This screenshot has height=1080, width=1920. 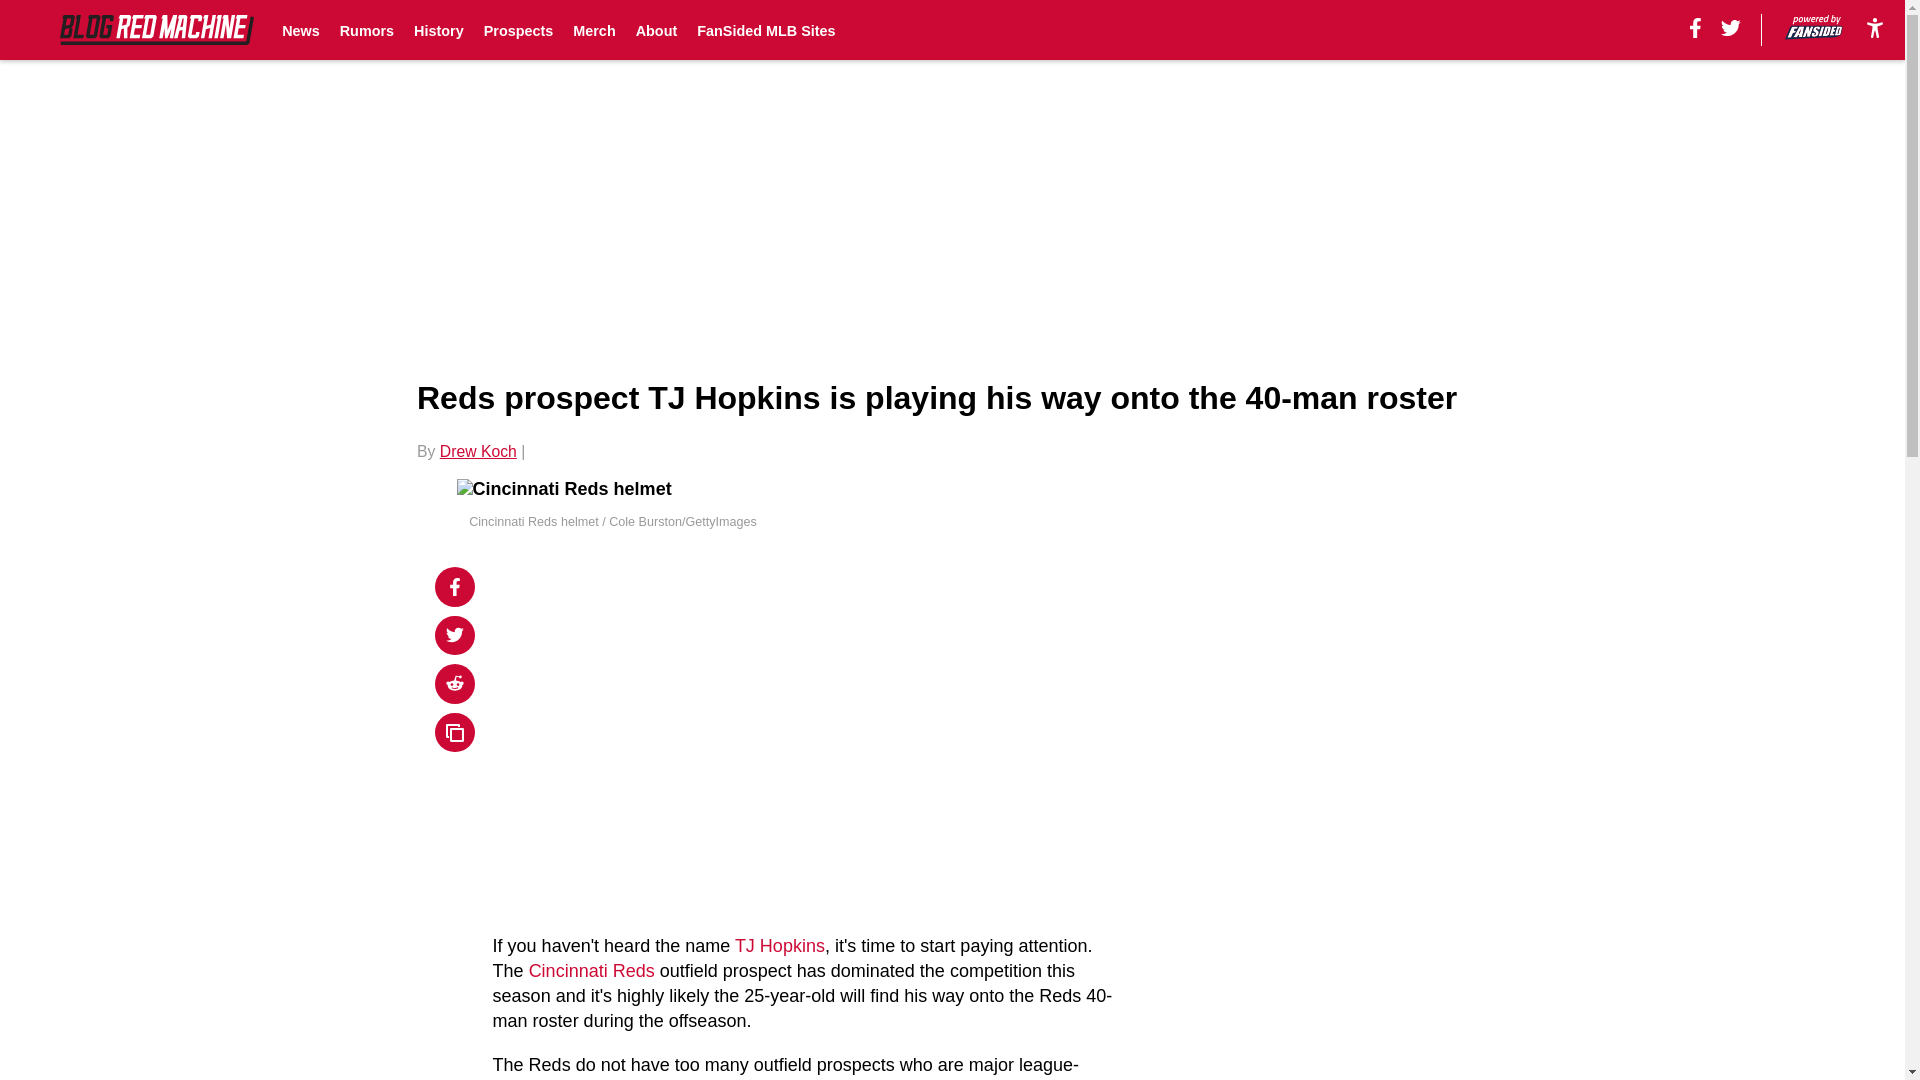 What do you see at coordinates (518, 30) in the screenshot?
I see `Prospects` at bounding box center [518, 30].